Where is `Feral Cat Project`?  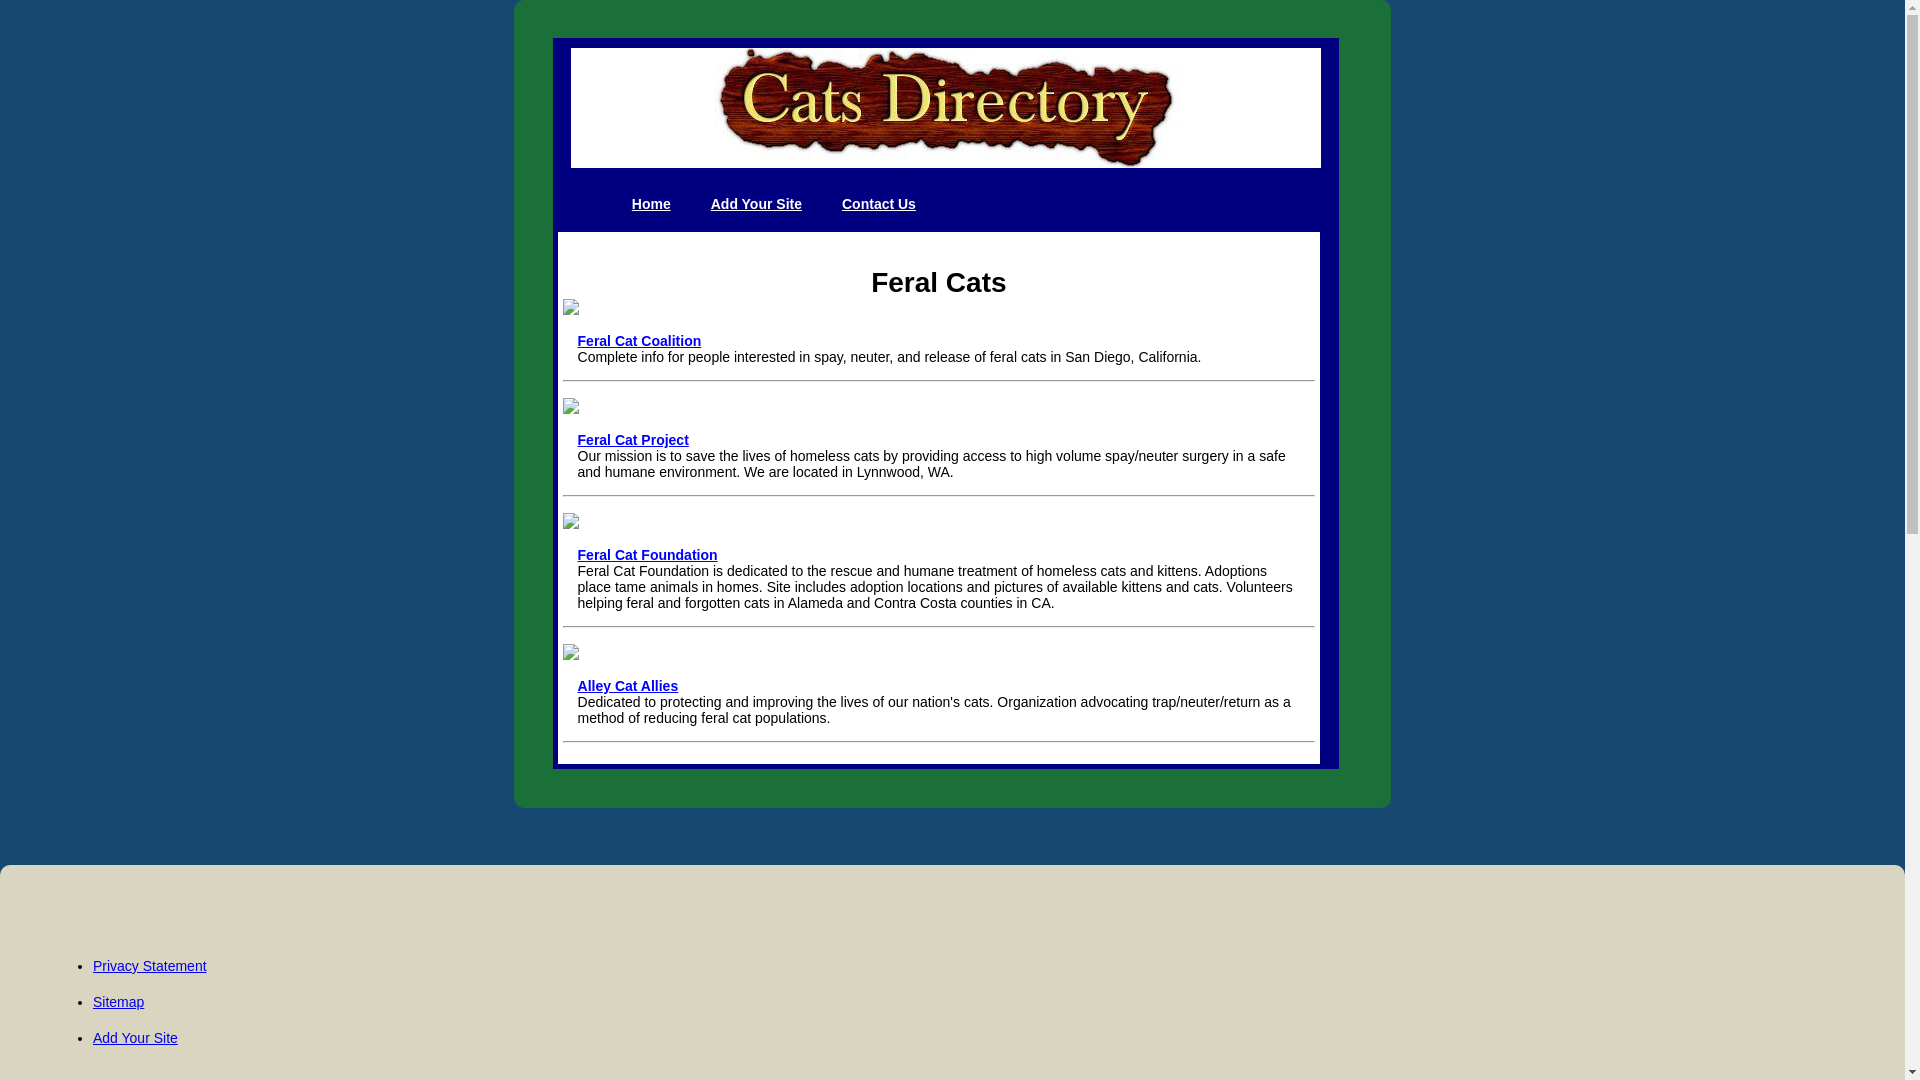 Feral Cat Project is located at coordinates (633, 440).